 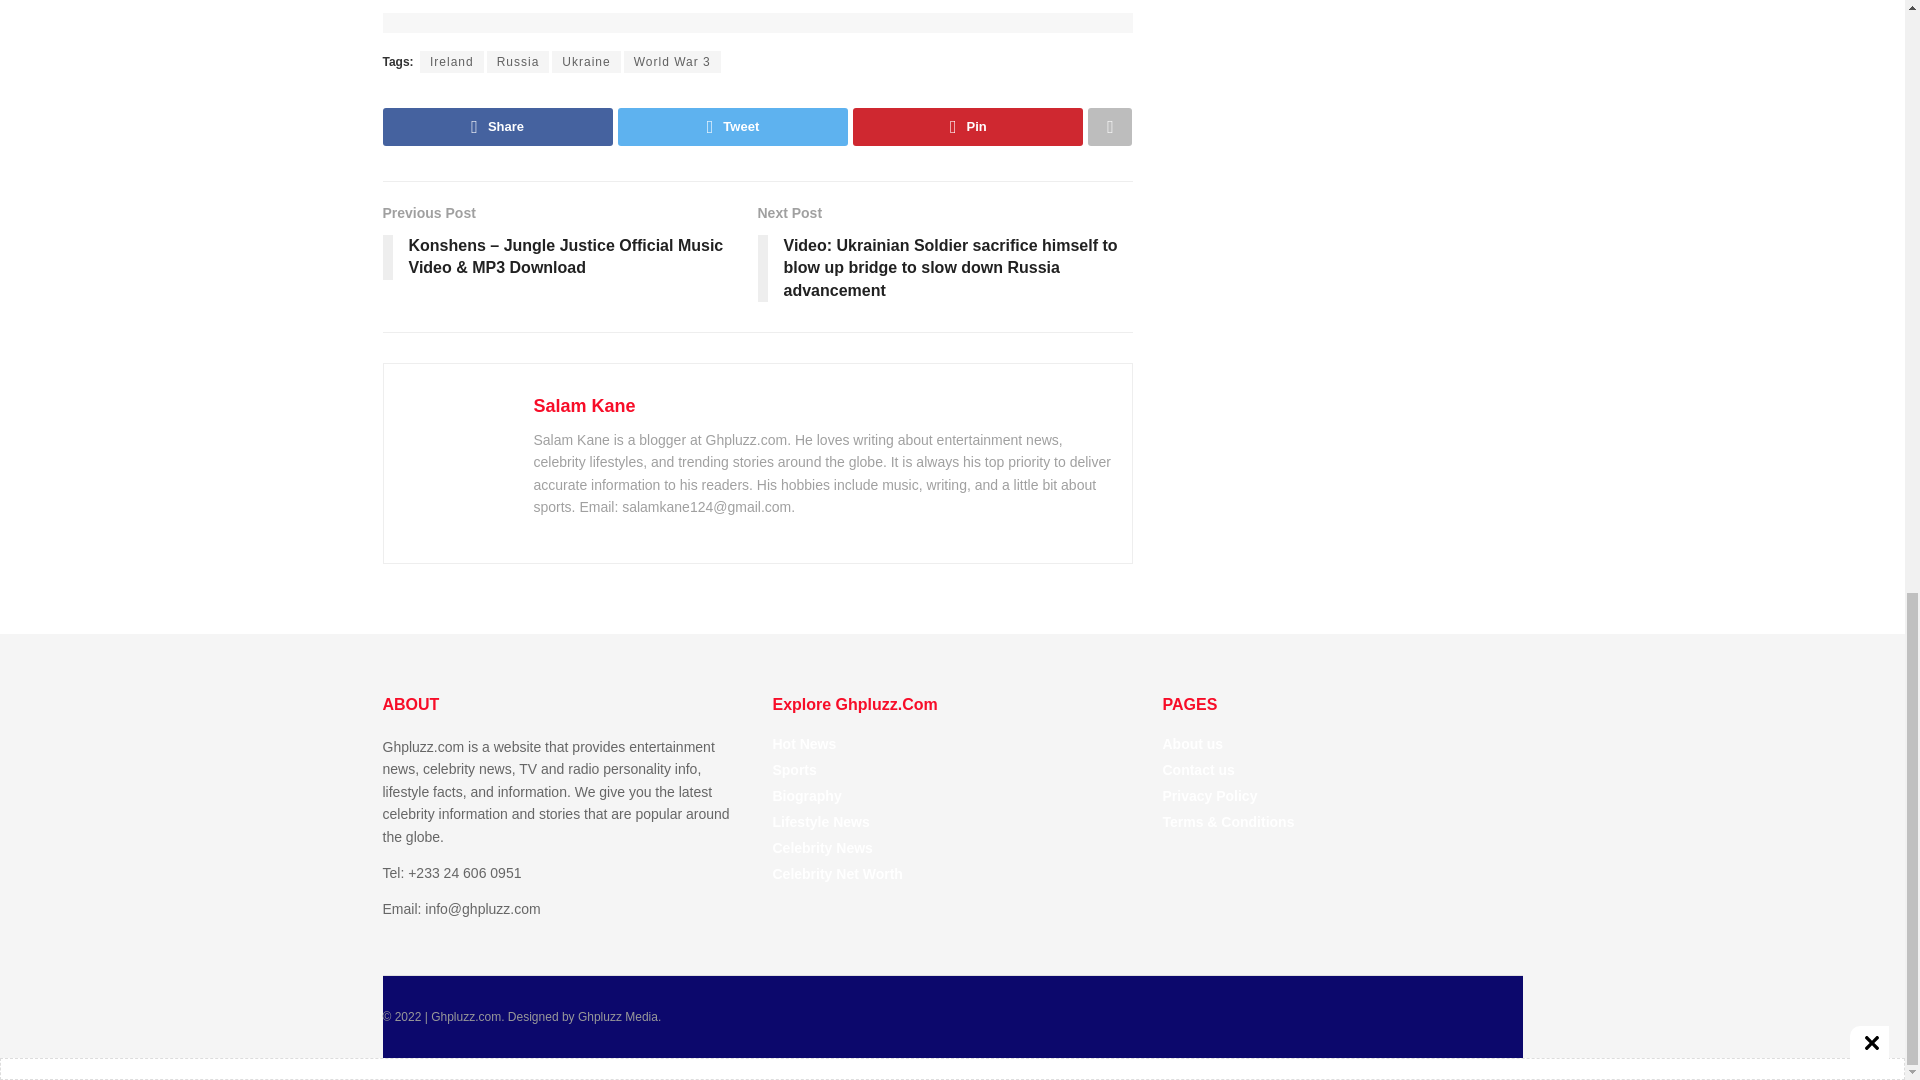 I want to click on World War 3, so click(x=672, y=62).